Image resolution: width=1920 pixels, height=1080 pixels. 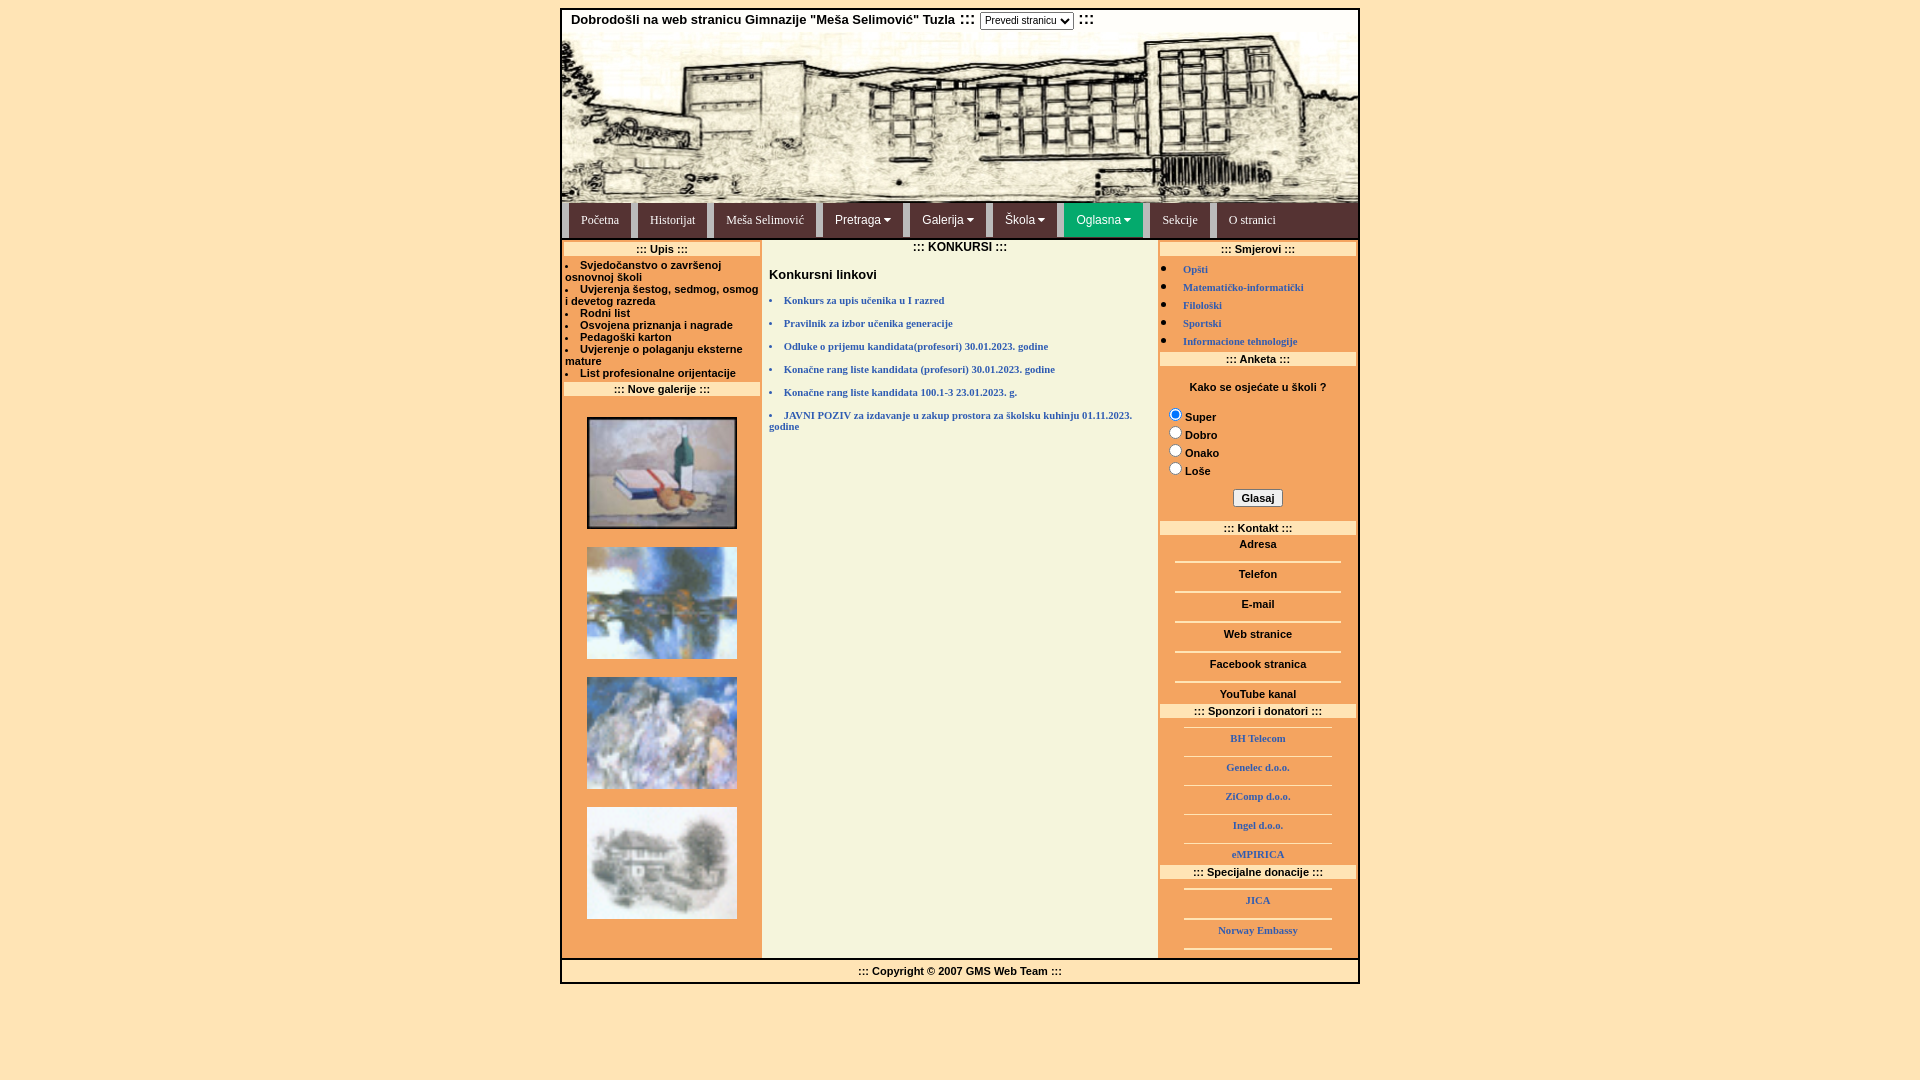 What do you see at coordinates (1258, 498) in the screenshot?
I see `Glasaj` at bounding box center [1258, 498].